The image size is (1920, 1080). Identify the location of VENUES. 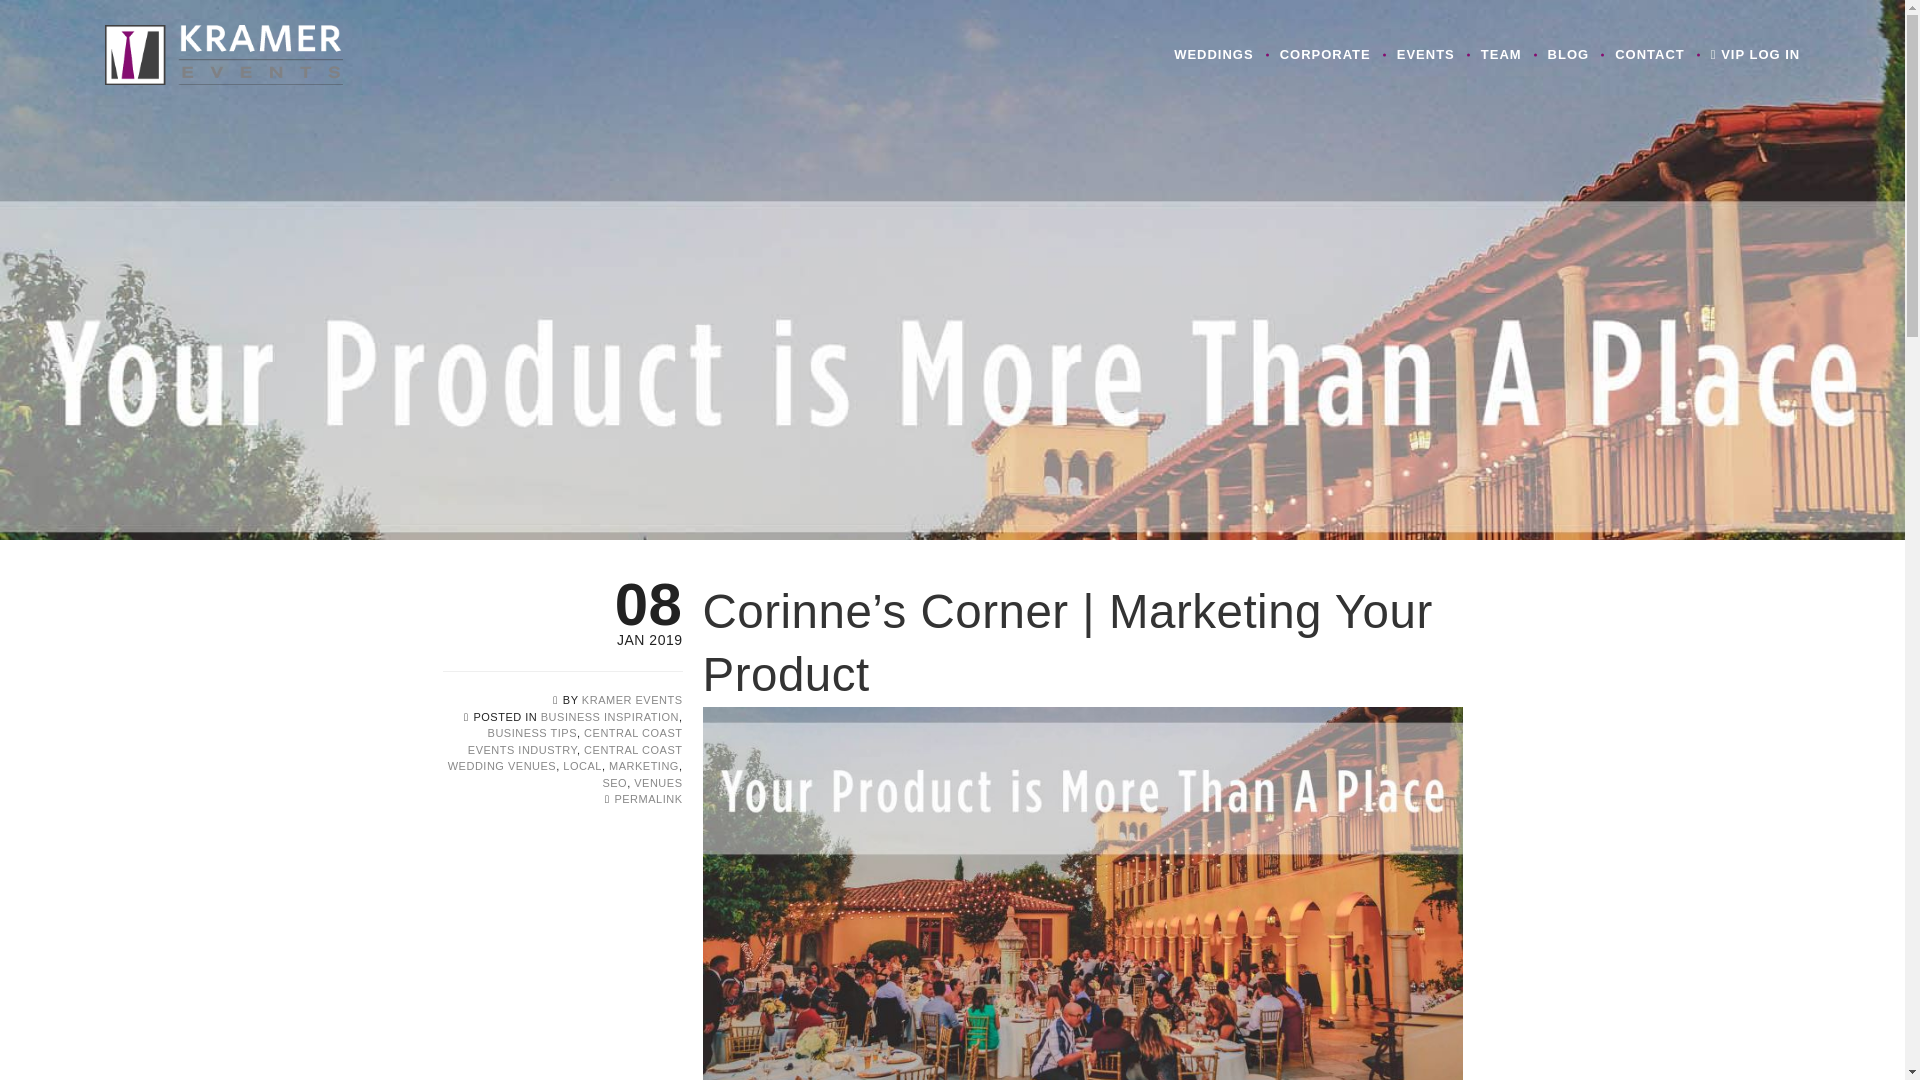
(657, 782).